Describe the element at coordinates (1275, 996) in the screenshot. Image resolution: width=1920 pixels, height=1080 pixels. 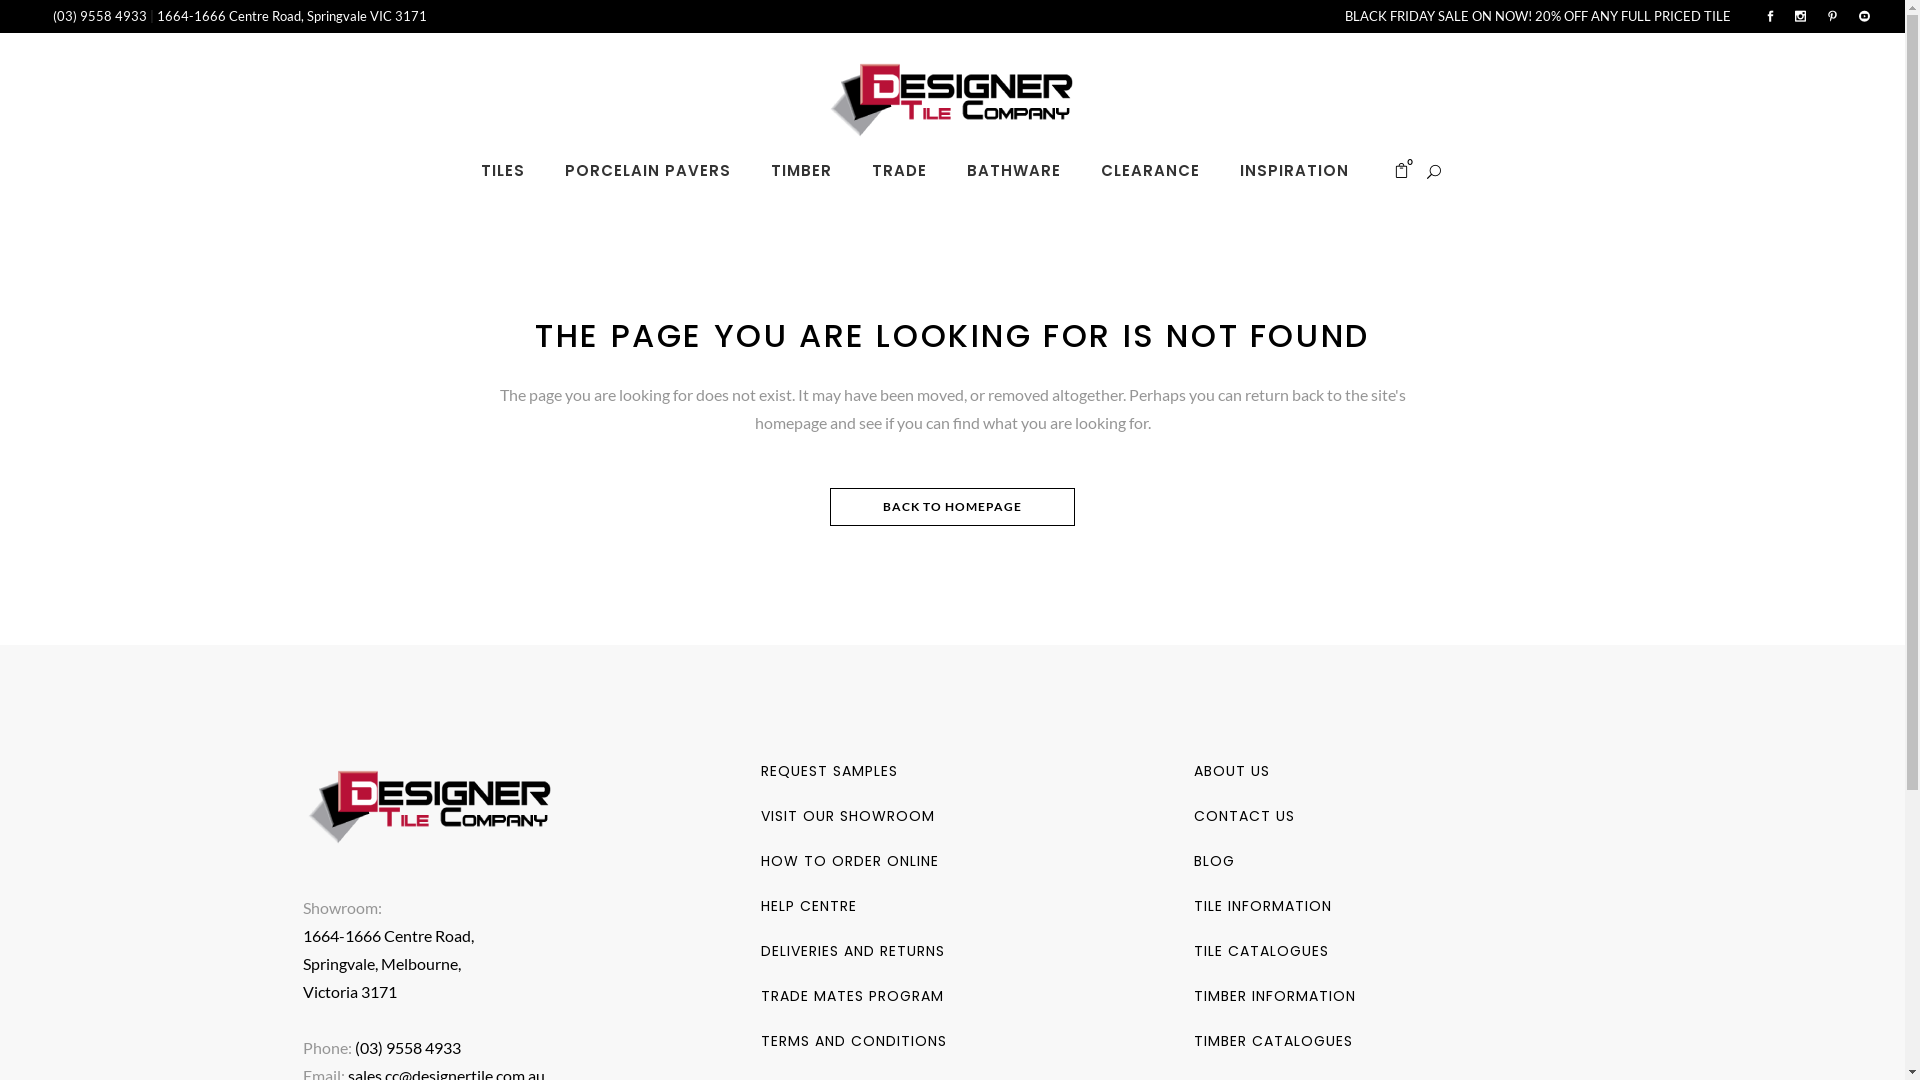
I see `TIMBER INFORMATION` at that location.